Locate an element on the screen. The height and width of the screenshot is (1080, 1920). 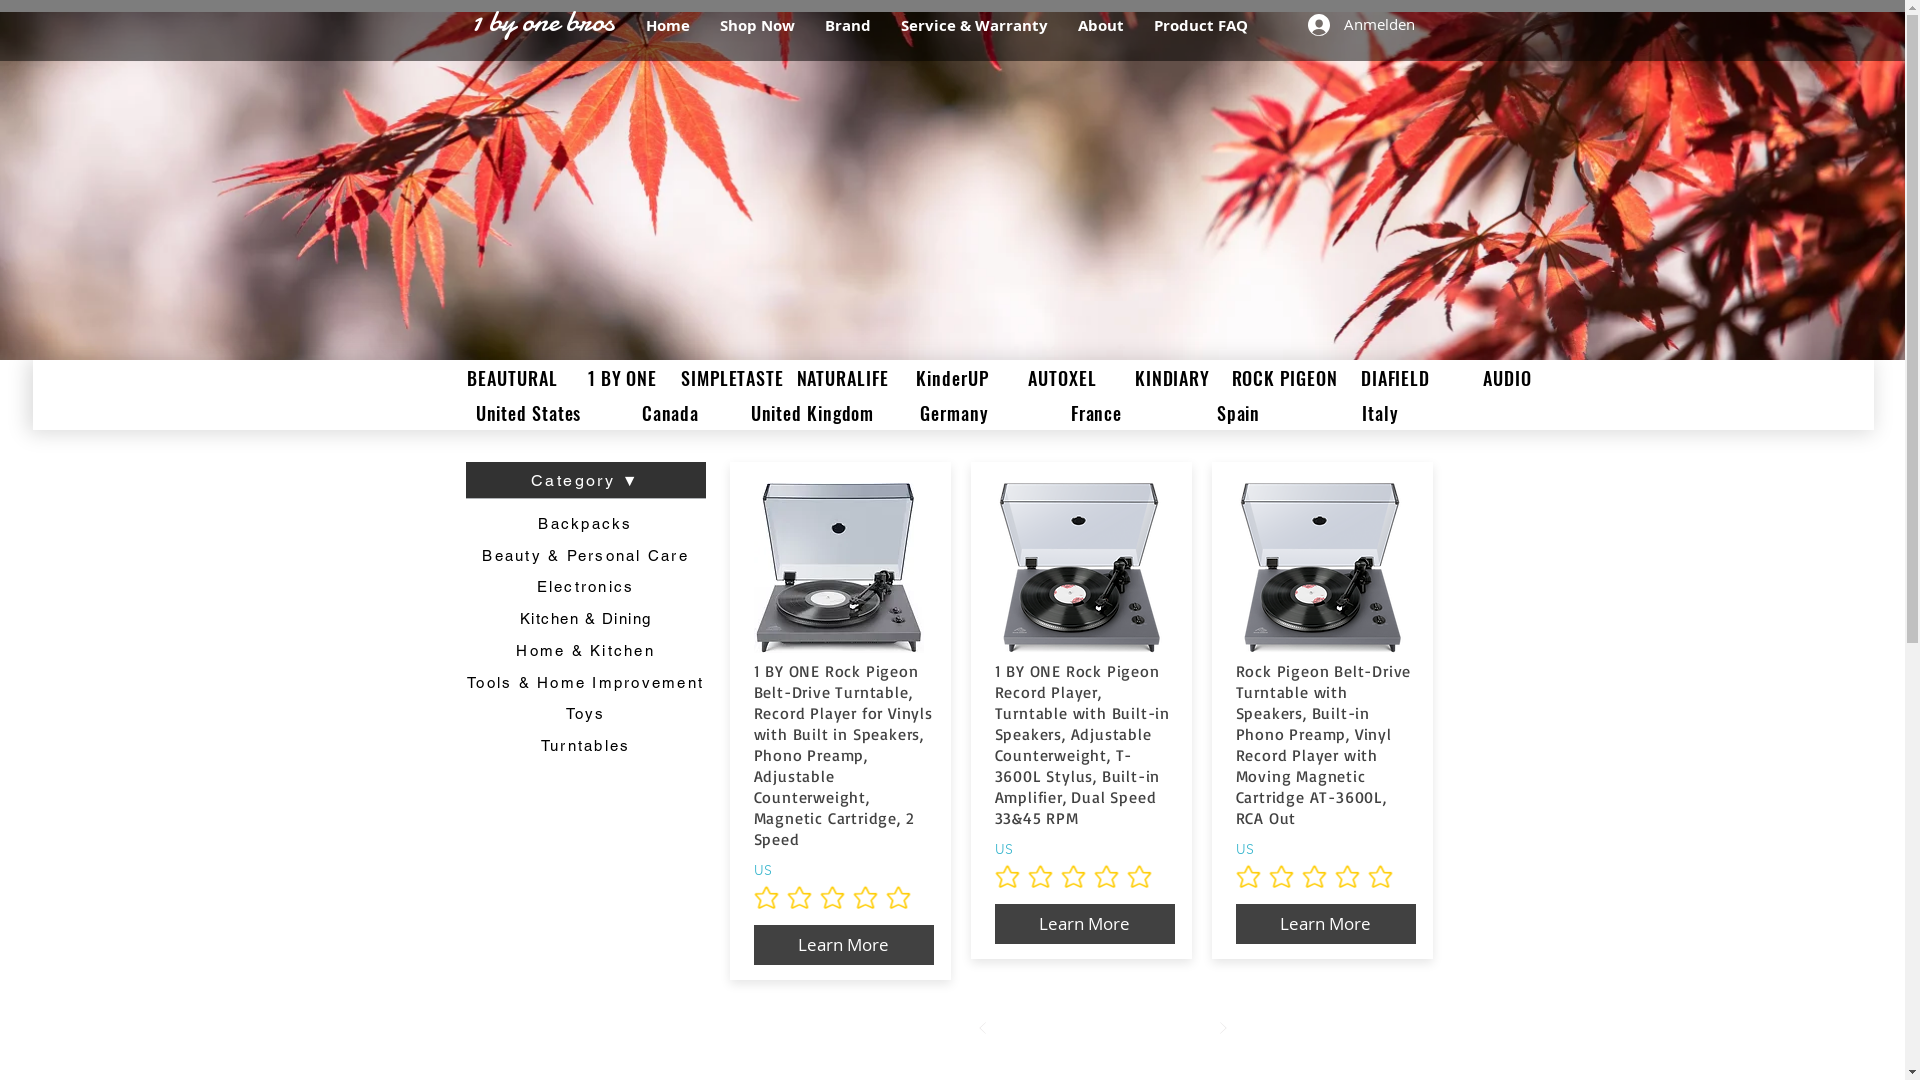
NATURALIFE is located at coordinates (843, 378).